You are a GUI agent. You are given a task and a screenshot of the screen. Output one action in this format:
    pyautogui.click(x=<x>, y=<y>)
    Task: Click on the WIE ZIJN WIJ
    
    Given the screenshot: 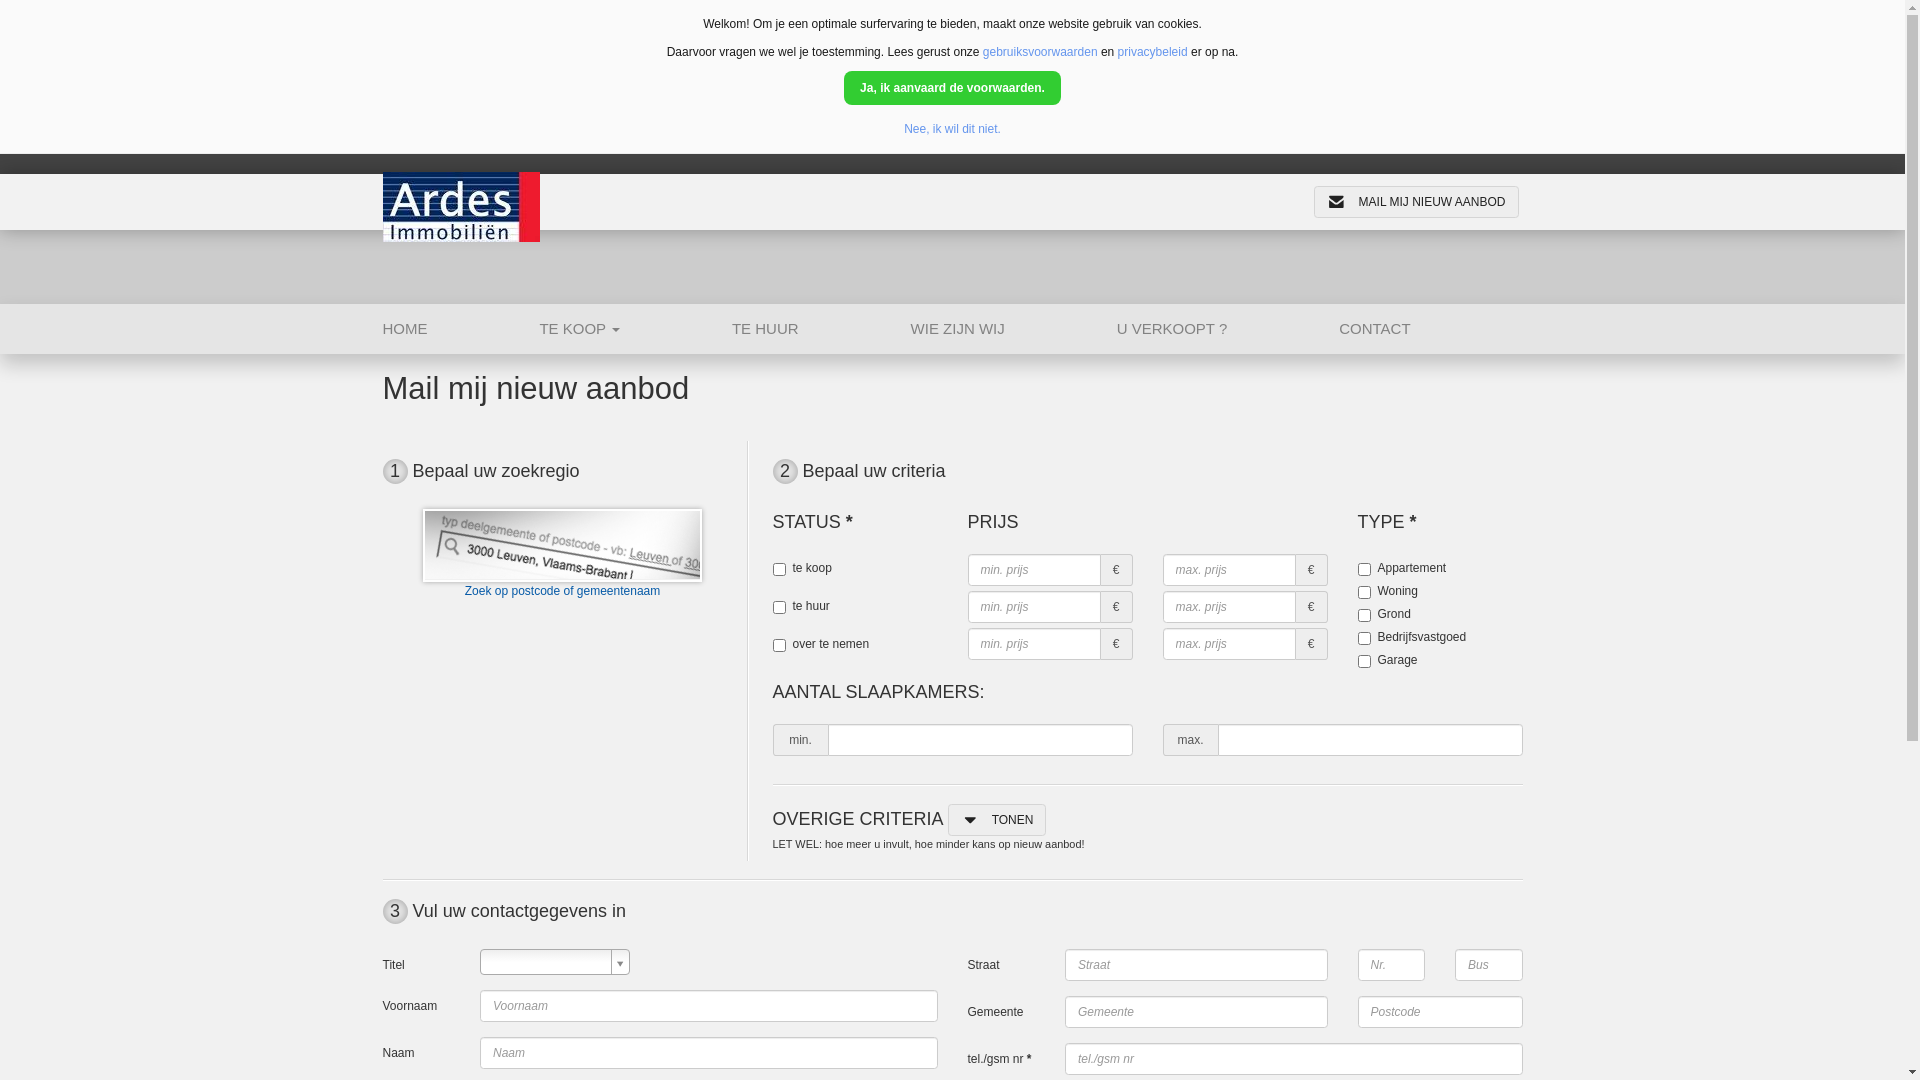 What is the action you would take?
    pyautogui.click(x=1014, y=329)
    